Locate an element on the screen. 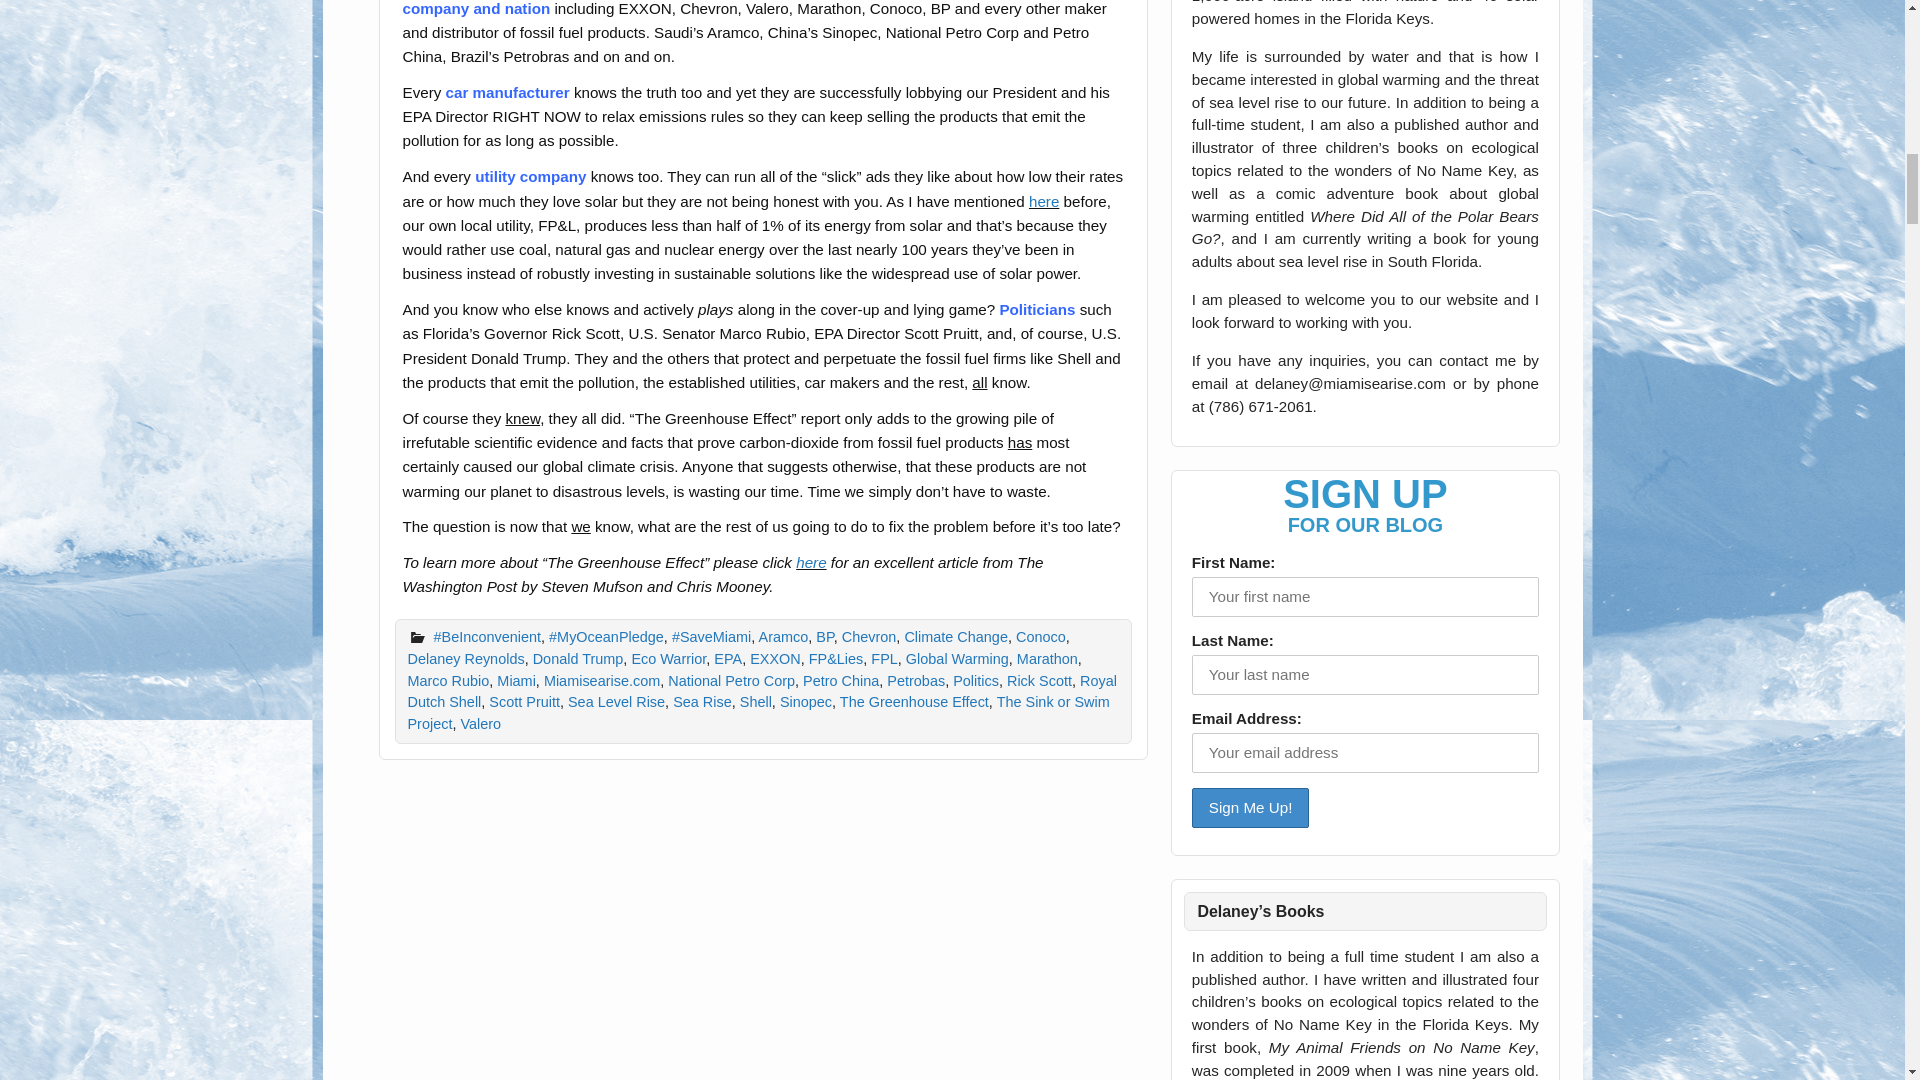 The image size is (1920, 1080). Chevron is located at coordinates (869, 636).